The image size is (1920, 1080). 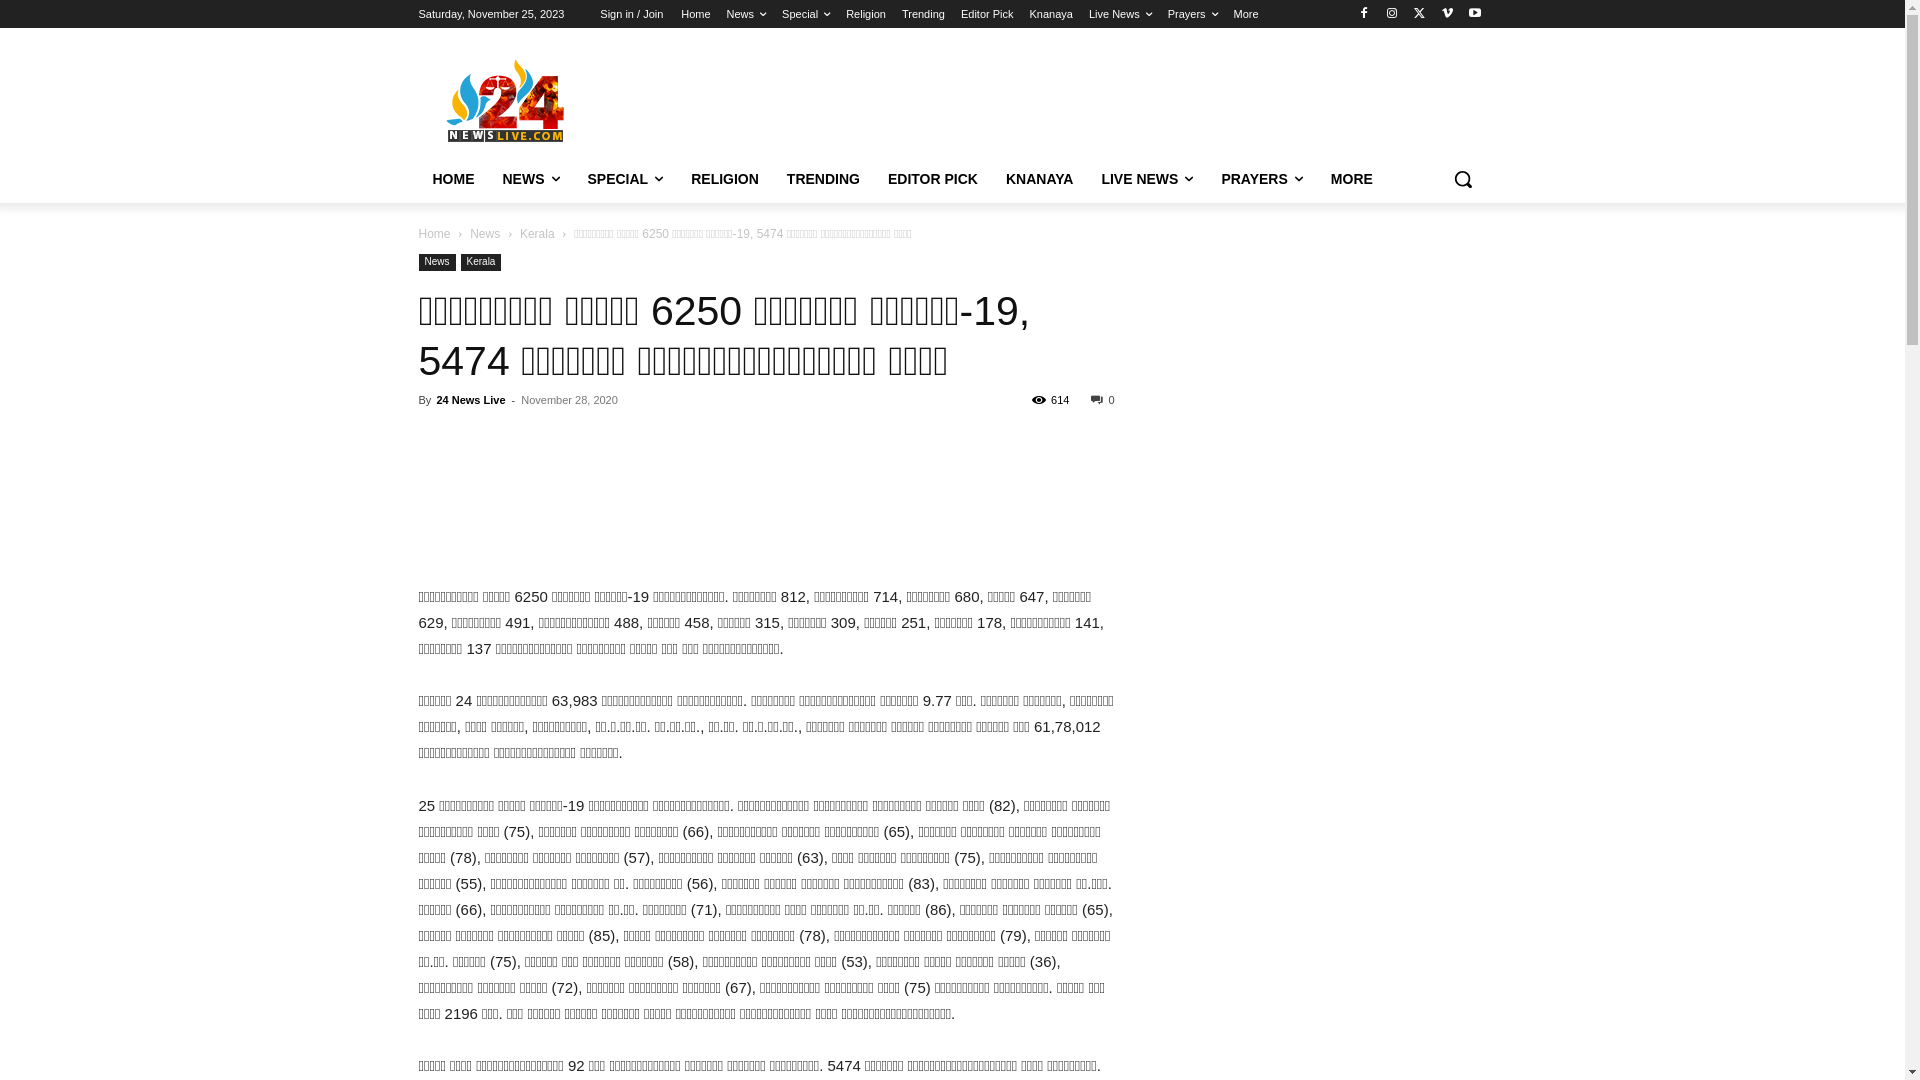 What do you see at coordinates (696, 14) in the screenshot?
I see `Home` at bounding box center [696, 14].